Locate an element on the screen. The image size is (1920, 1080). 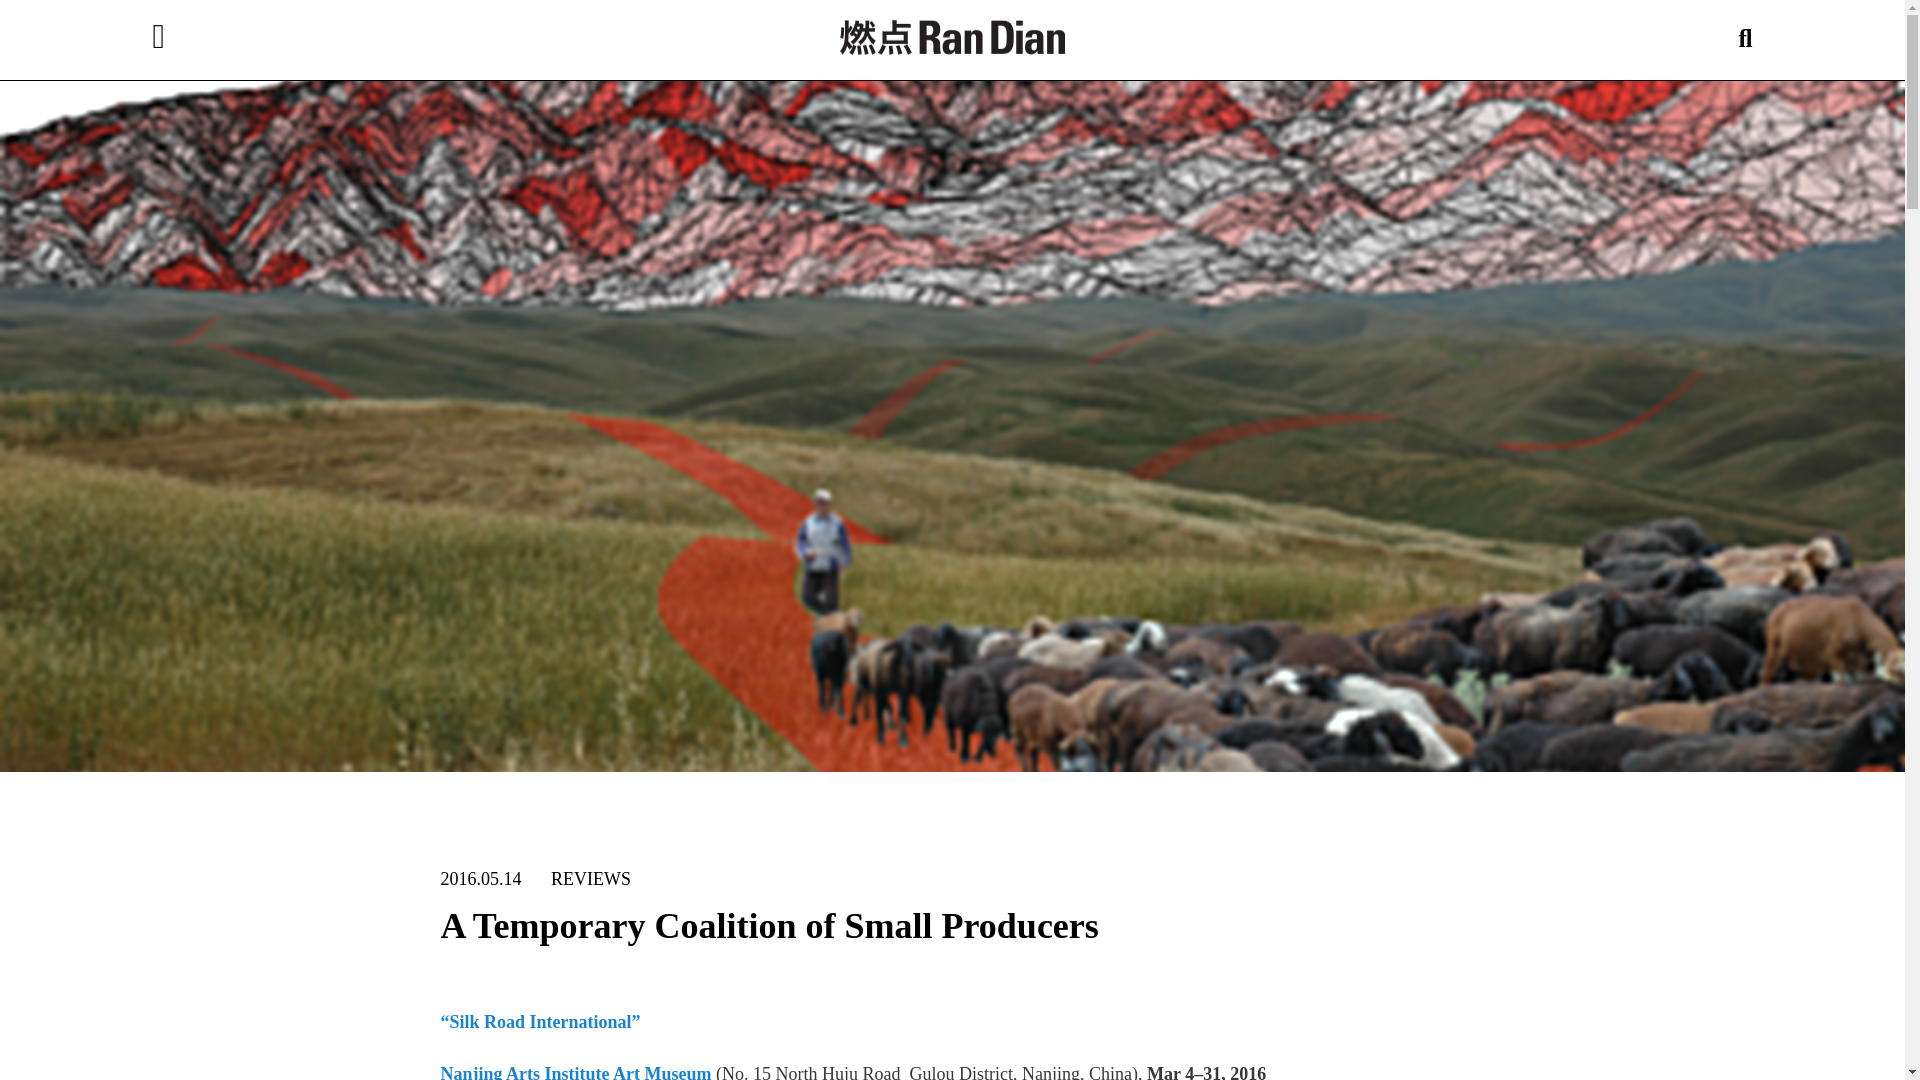
2016.05.14 is located at coordinates (480, 878).